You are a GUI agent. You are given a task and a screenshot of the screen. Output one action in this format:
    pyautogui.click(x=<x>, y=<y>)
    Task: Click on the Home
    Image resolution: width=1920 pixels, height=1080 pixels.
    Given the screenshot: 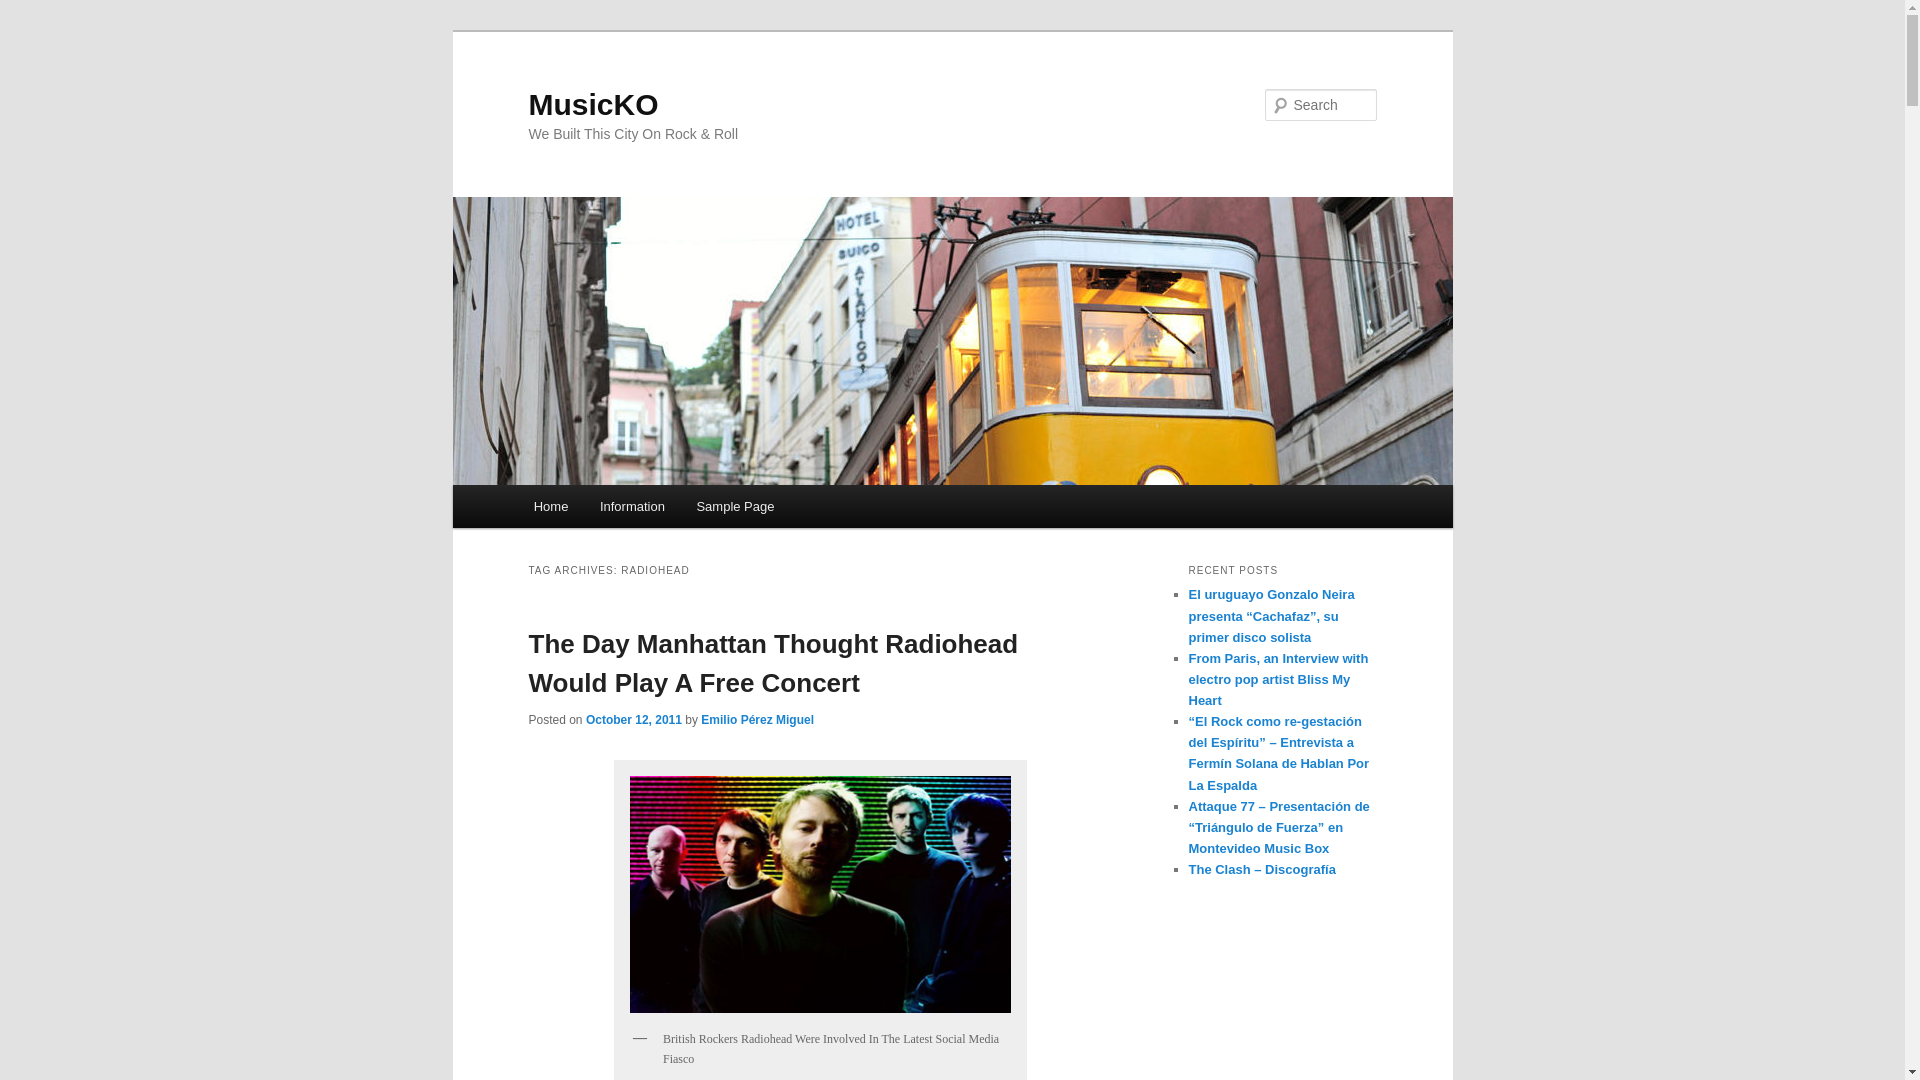 What is the action you would take?
    pyautogui.click(x=550, y=506)
    